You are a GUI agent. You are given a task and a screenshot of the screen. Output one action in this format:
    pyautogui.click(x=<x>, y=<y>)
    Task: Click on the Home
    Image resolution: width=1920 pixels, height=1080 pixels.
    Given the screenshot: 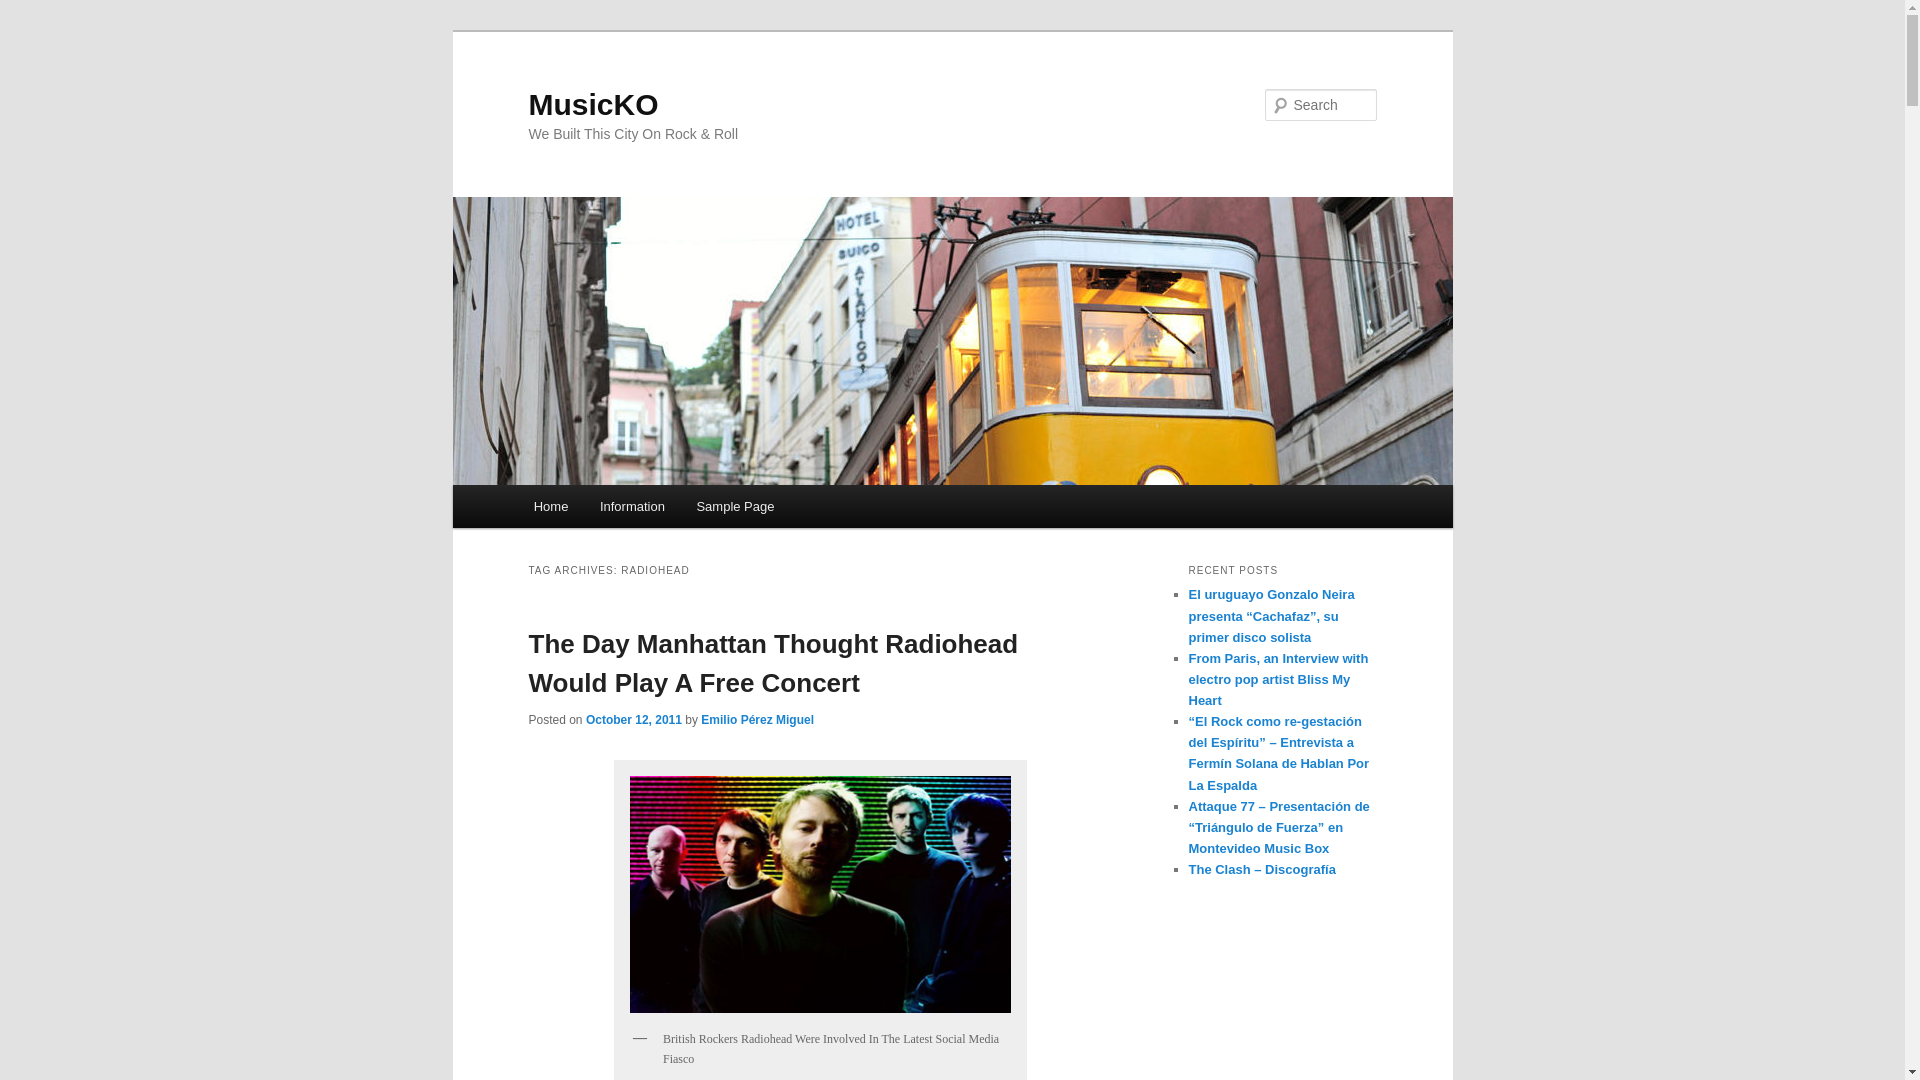 What is the action you would take?
    pyautogui.click(x=550, y=506)
    